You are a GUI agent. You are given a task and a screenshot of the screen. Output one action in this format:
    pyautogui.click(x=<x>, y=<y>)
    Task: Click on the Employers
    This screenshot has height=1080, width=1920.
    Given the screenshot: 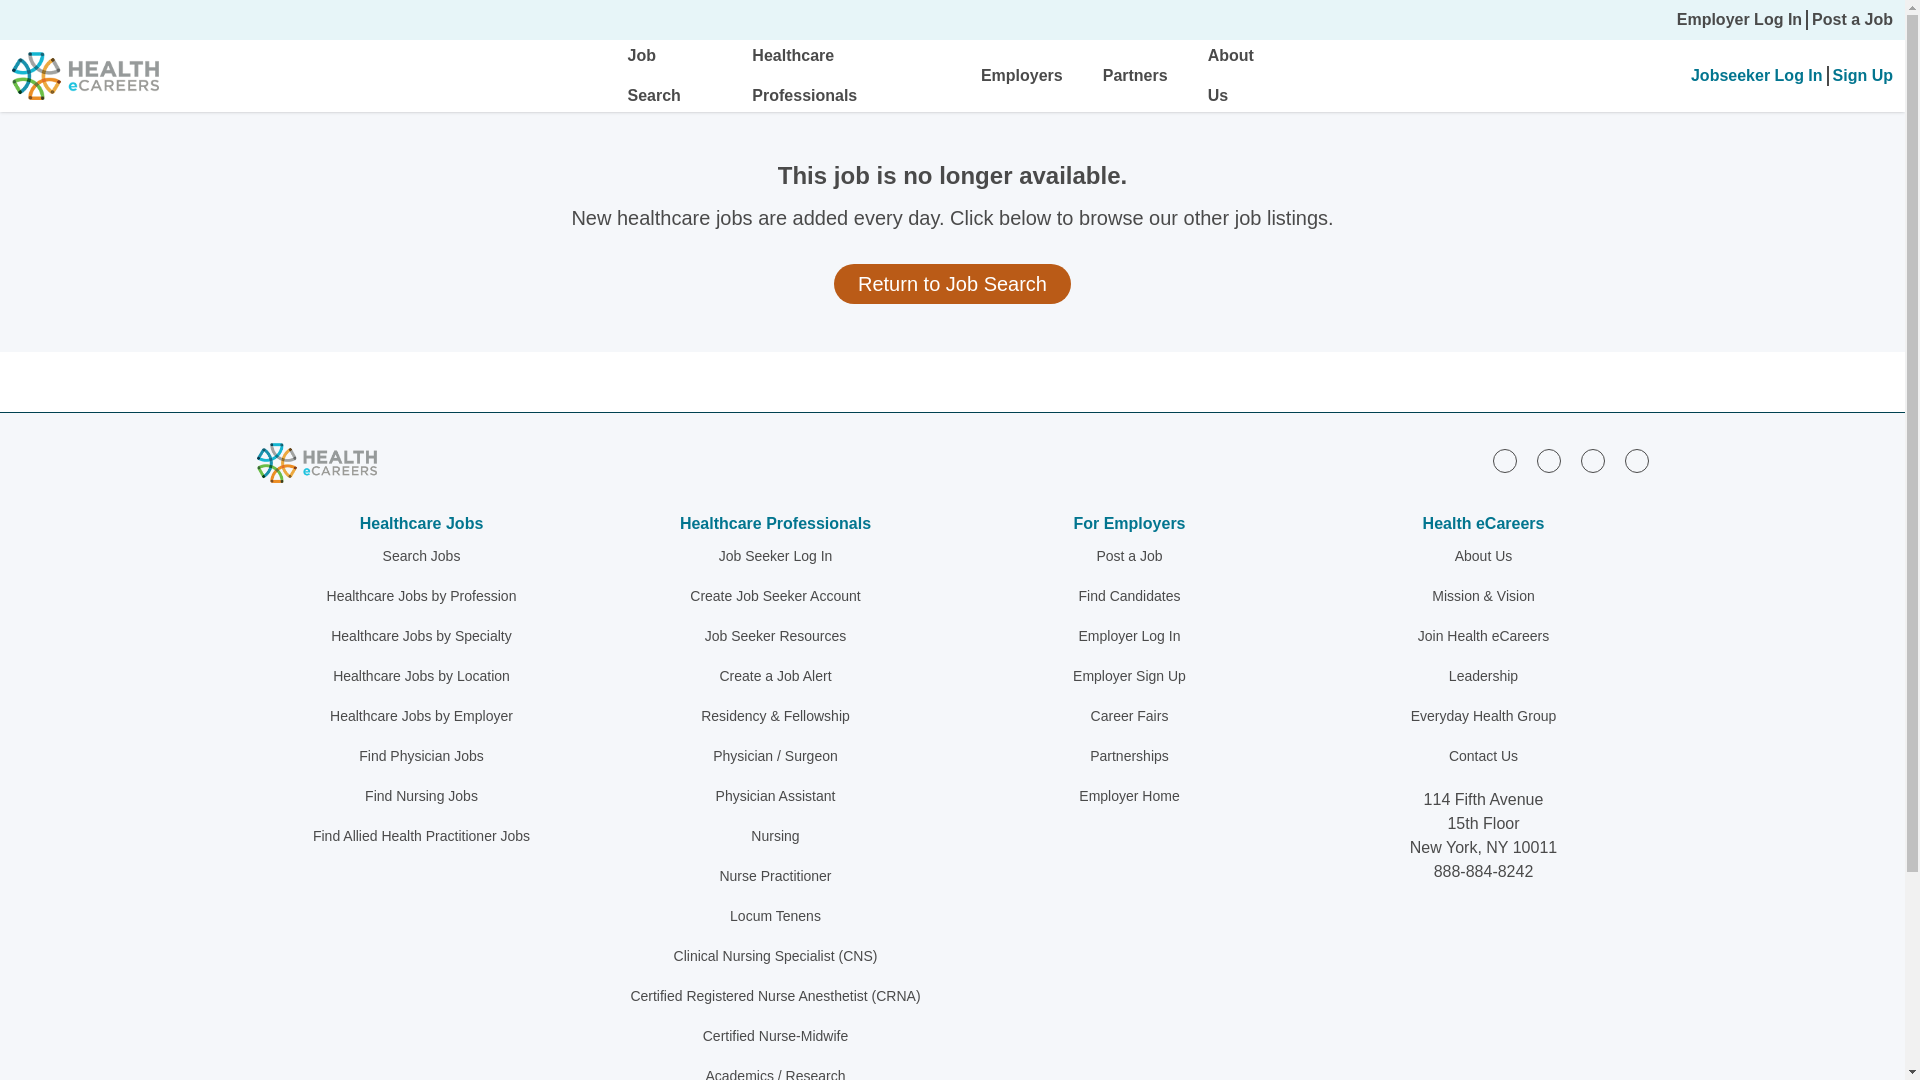 What is the action you would take?
    pyautogui.click(x=1022, y=75)
    